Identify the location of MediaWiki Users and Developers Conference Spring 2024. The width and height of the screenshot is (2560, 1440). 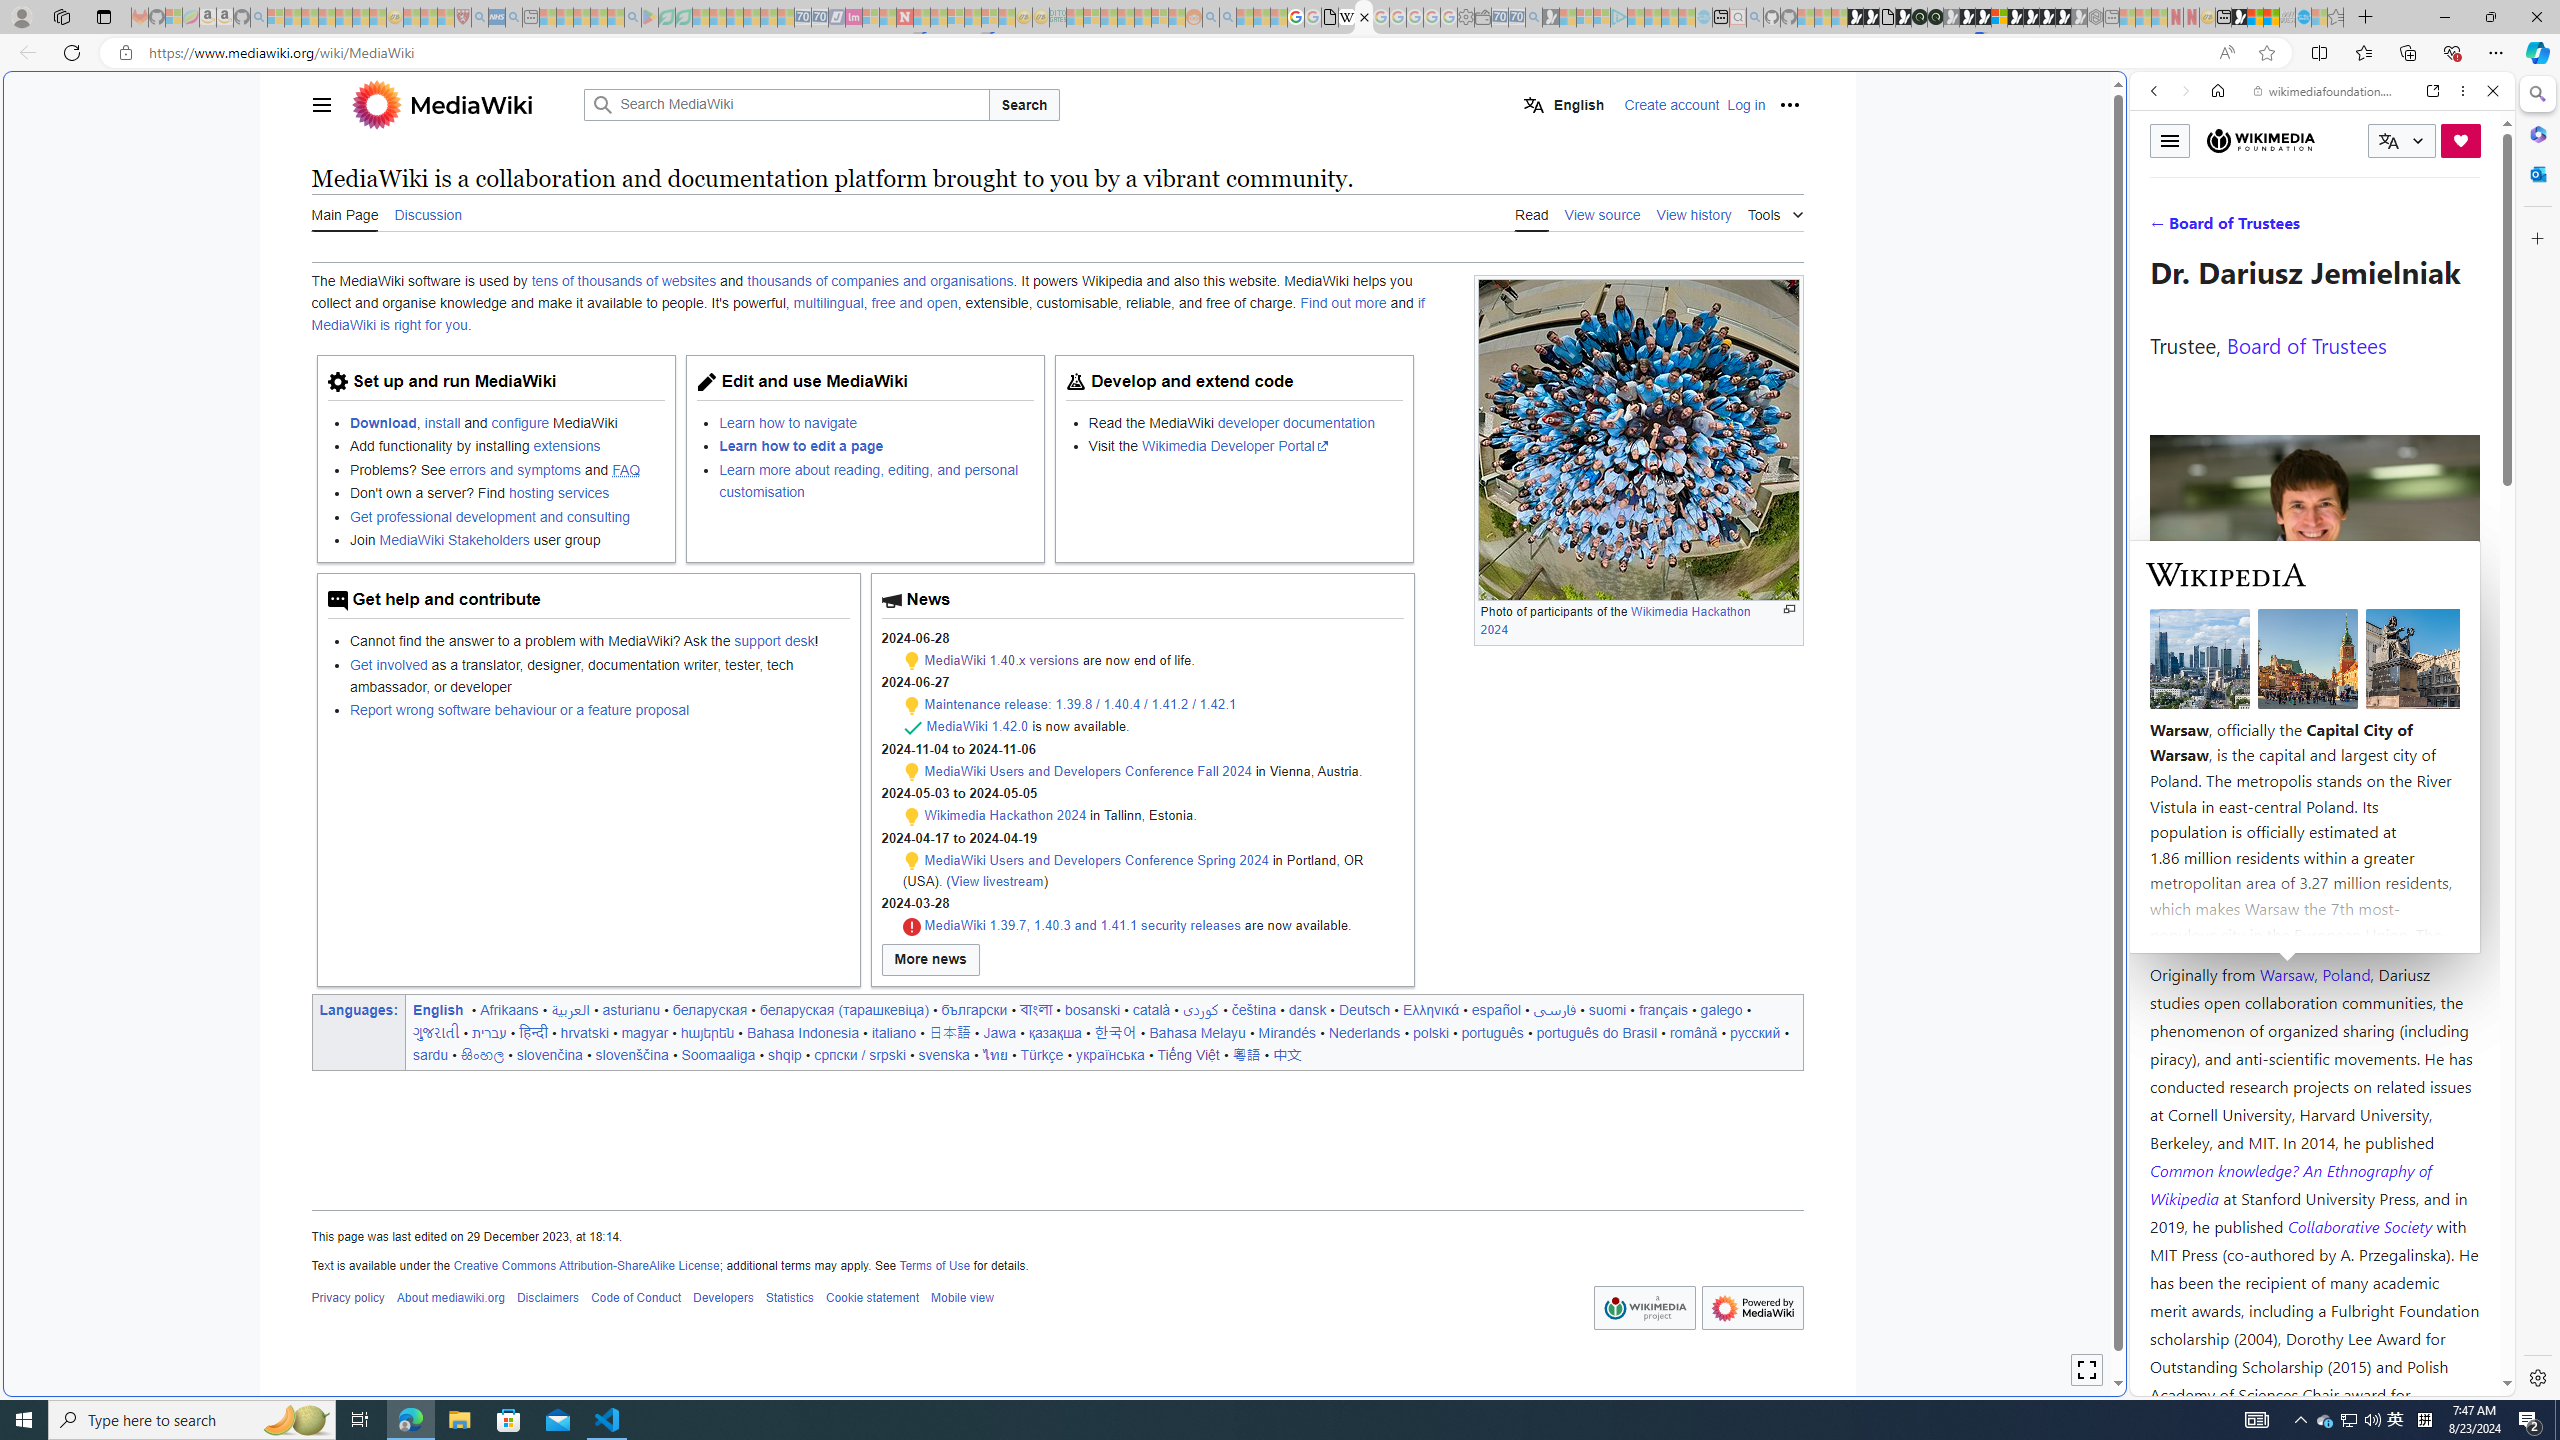
(1096, 860).